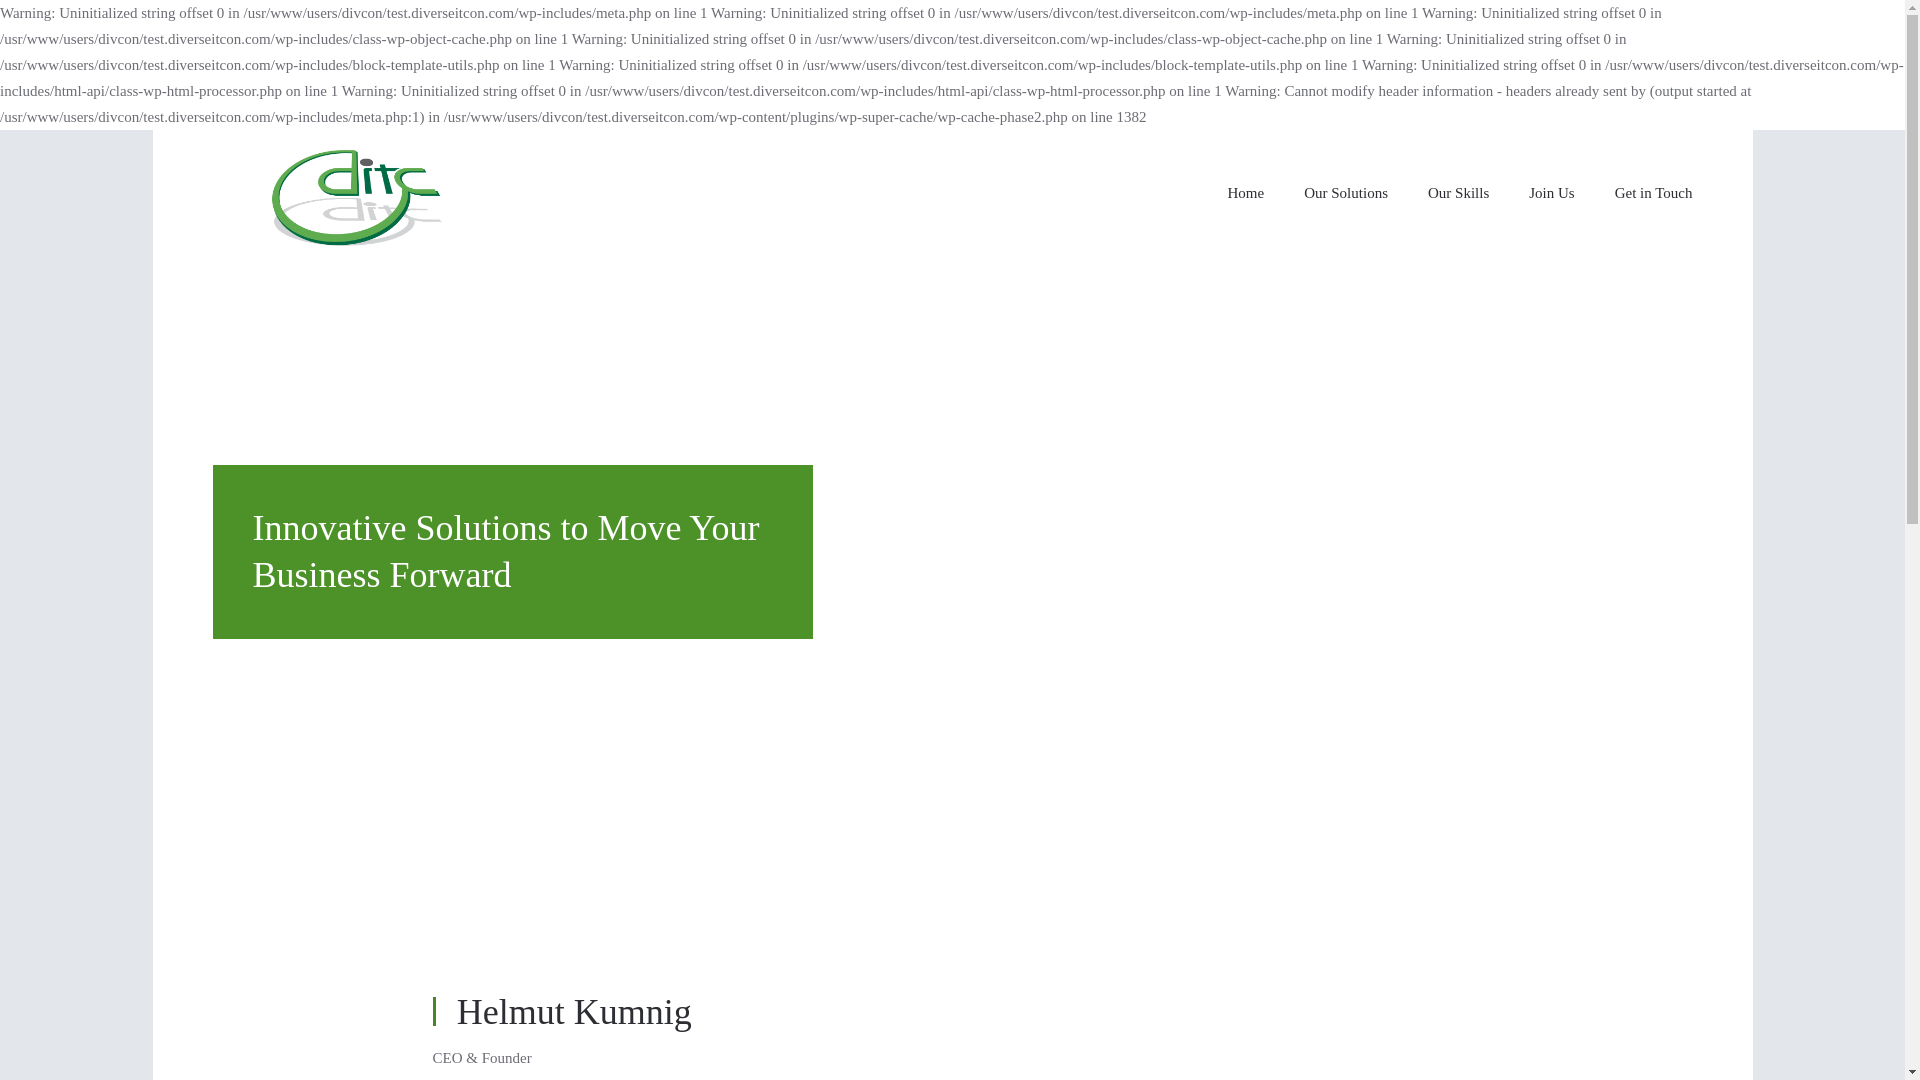 This screenshot has height=1080, width=1920. What do you see at coordinates (1346, 192) in the screenshot?
I see `Our Solutions` at bounding box center [1346, 192].